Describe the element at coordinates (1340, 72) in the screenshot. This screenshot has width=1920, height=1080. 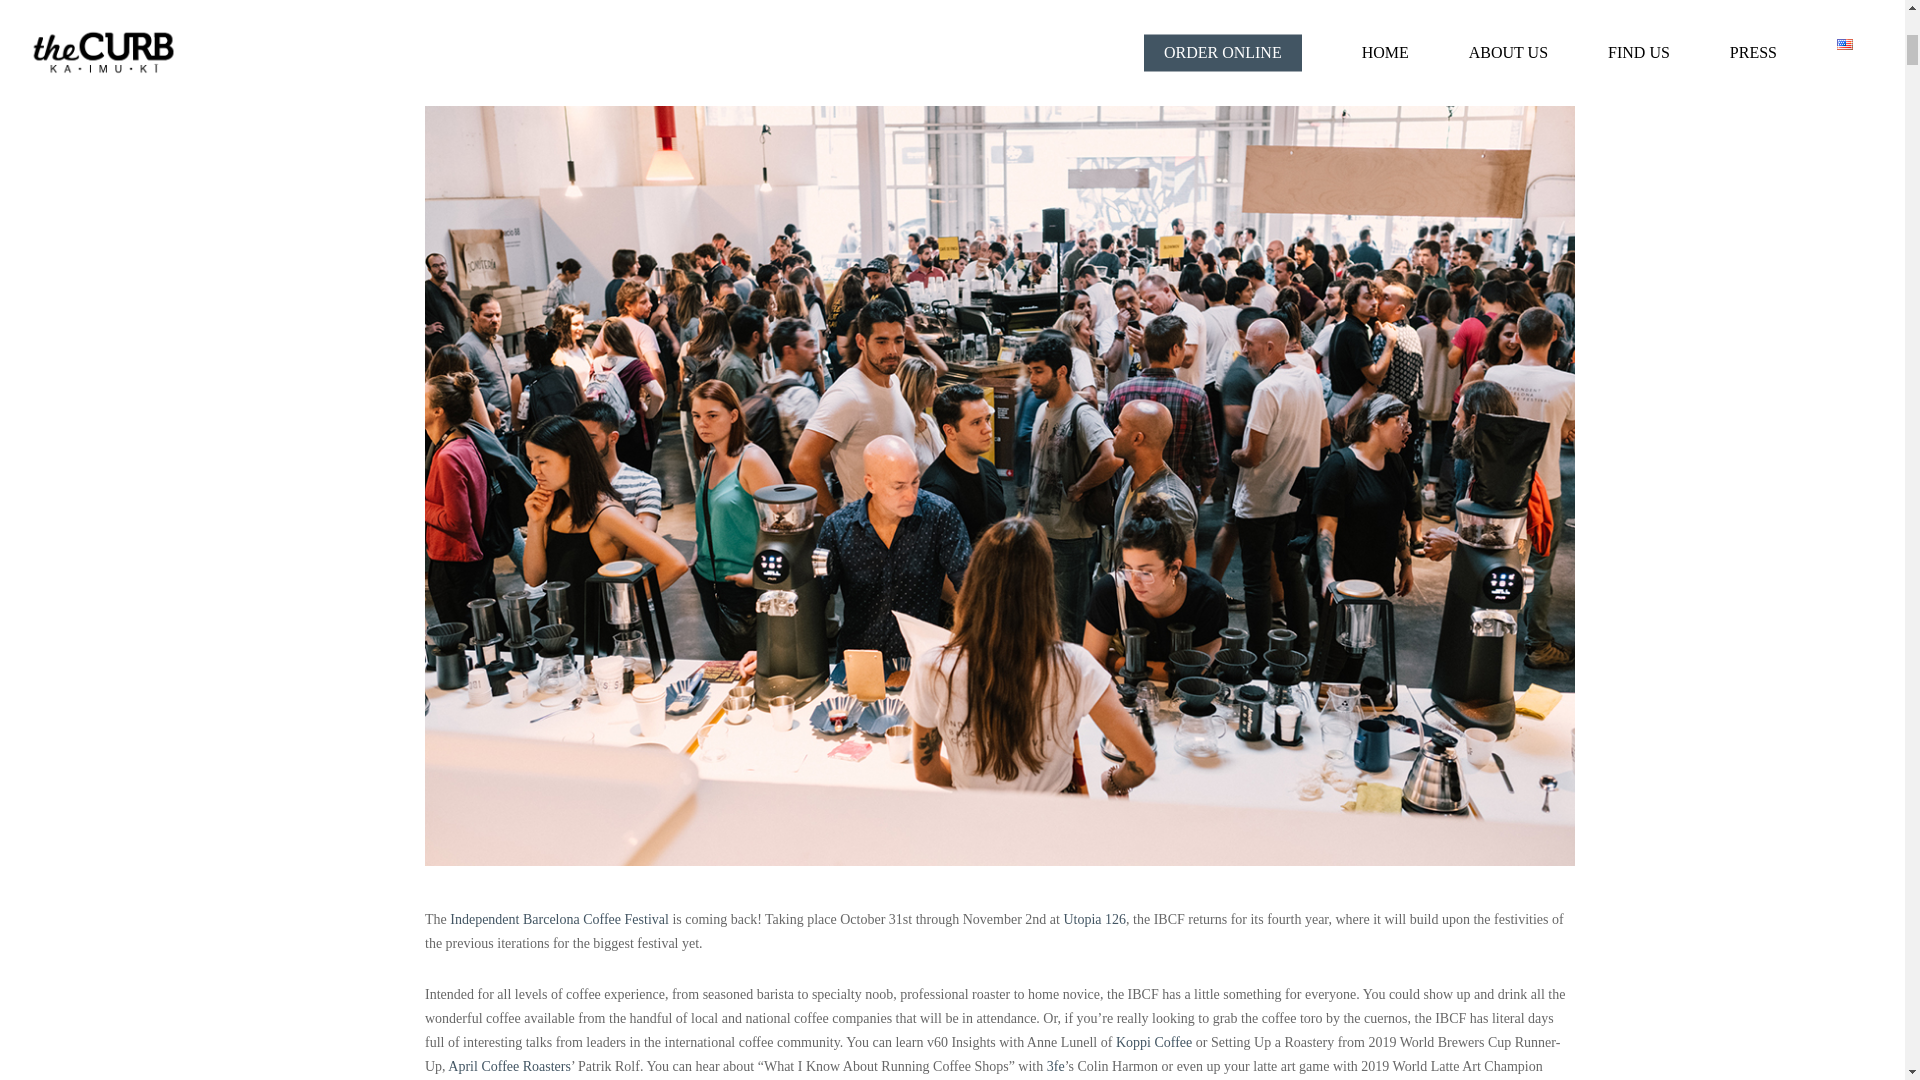
I see `Patrik Rolf` at that location.